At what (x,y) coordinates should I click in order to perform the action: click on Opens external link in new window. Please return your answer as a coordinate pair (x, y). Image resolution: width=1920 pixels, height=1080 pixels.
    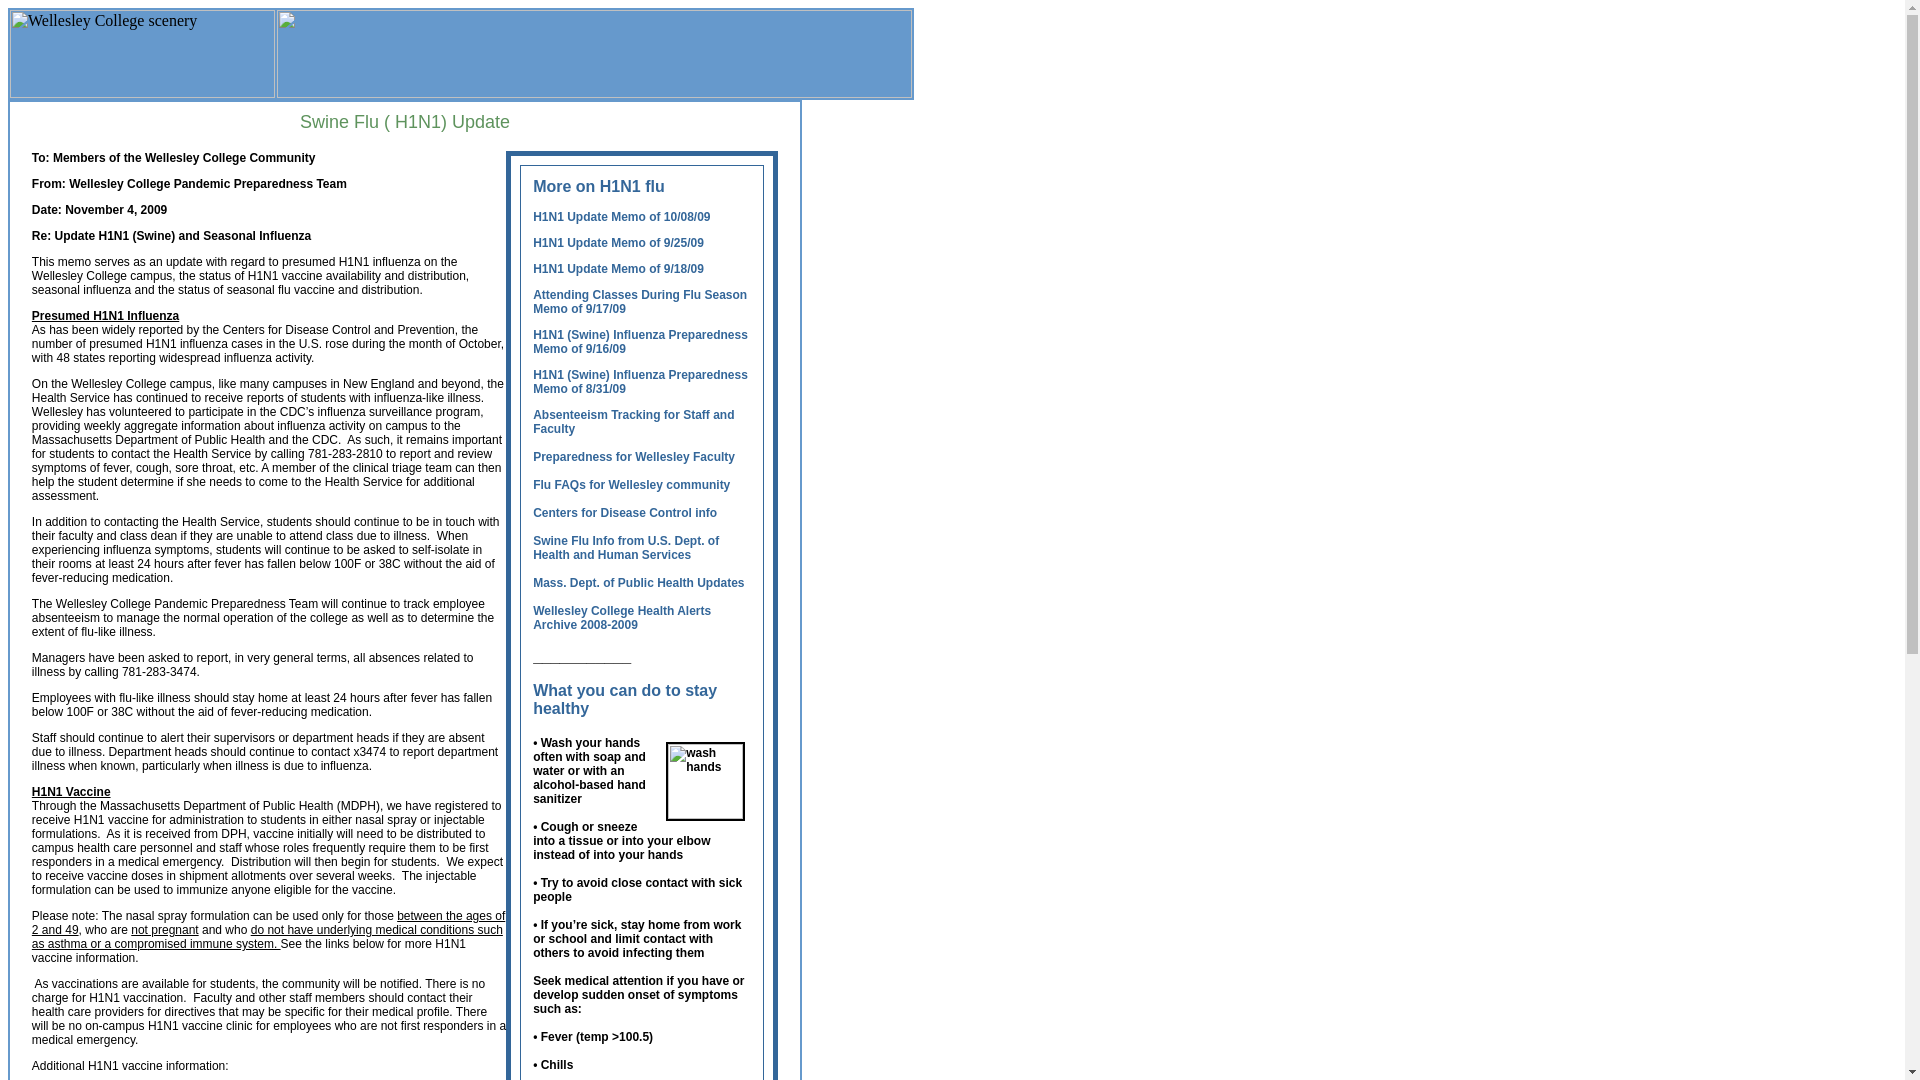
    Looking at the image, I should click on (624, 520).